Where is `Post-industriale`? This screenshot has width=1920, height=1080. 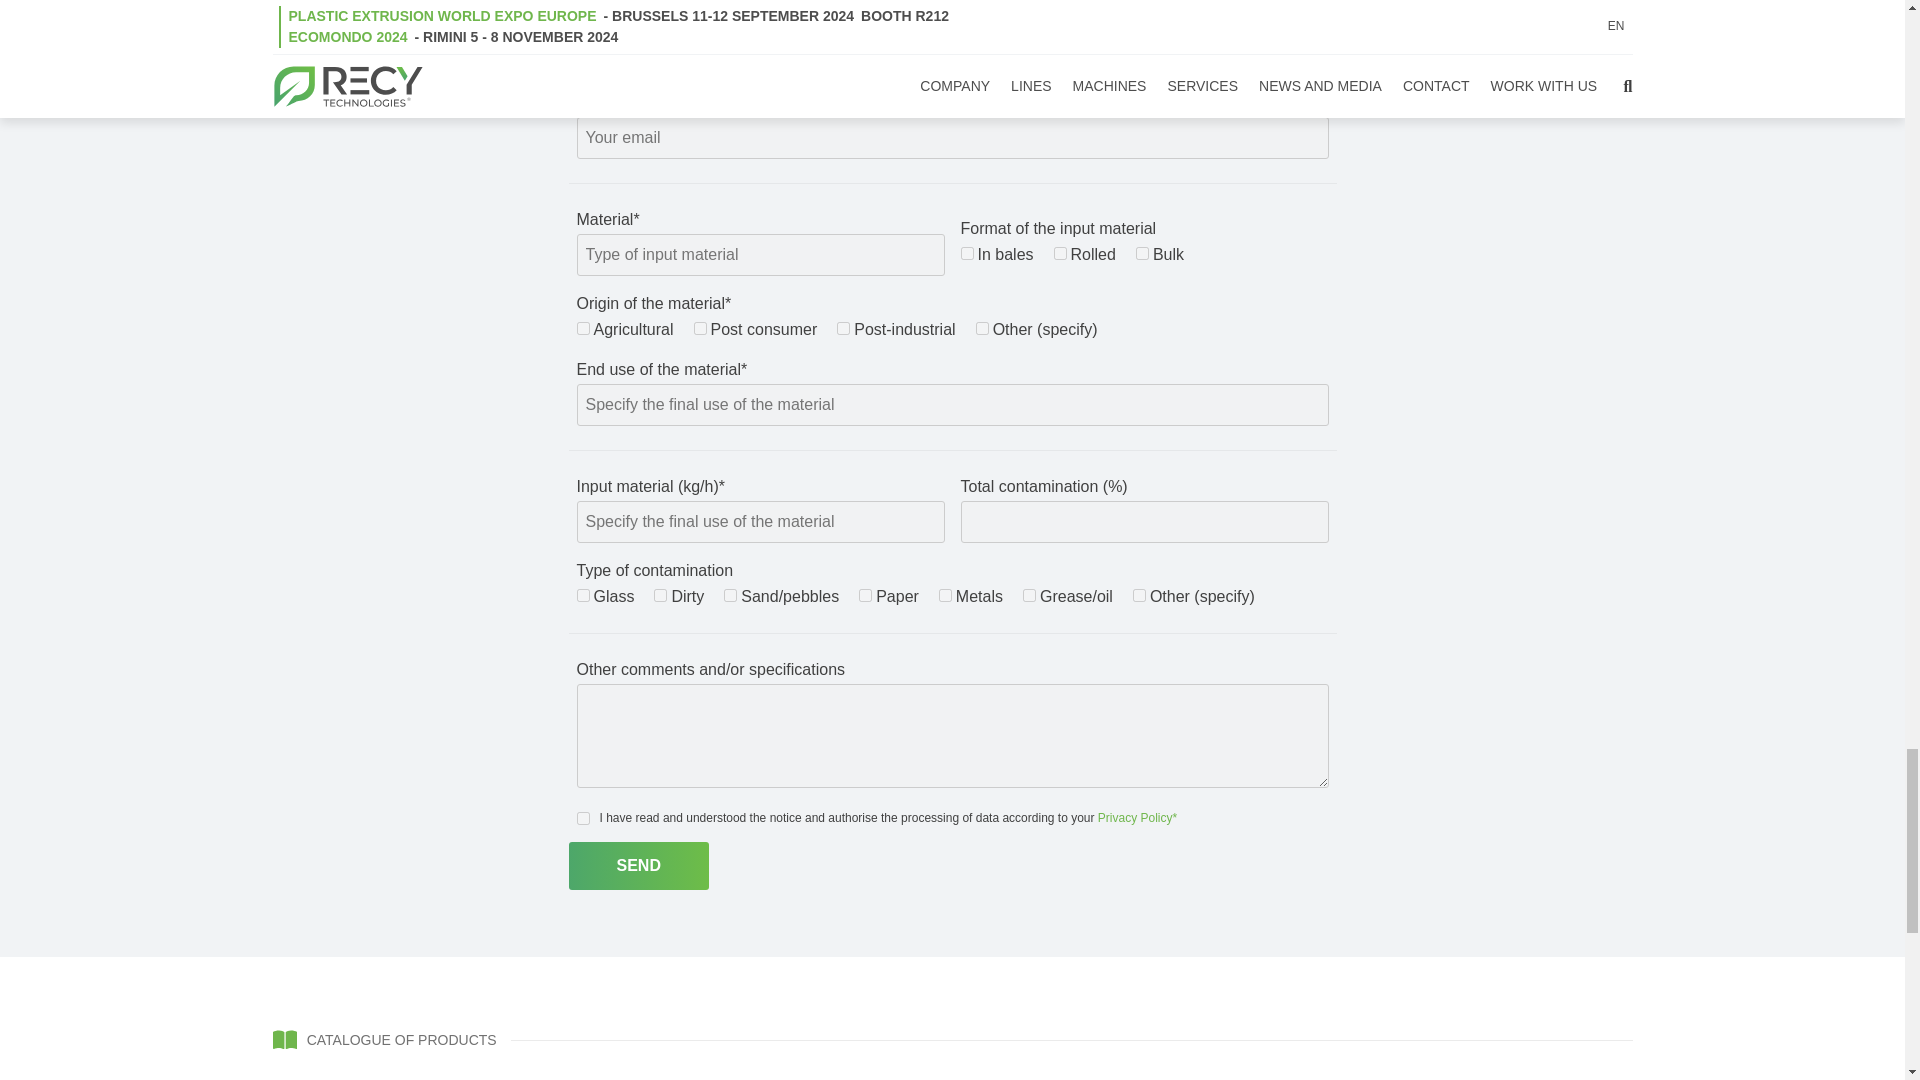
Post-industriale is located at coordinates (844, 328).